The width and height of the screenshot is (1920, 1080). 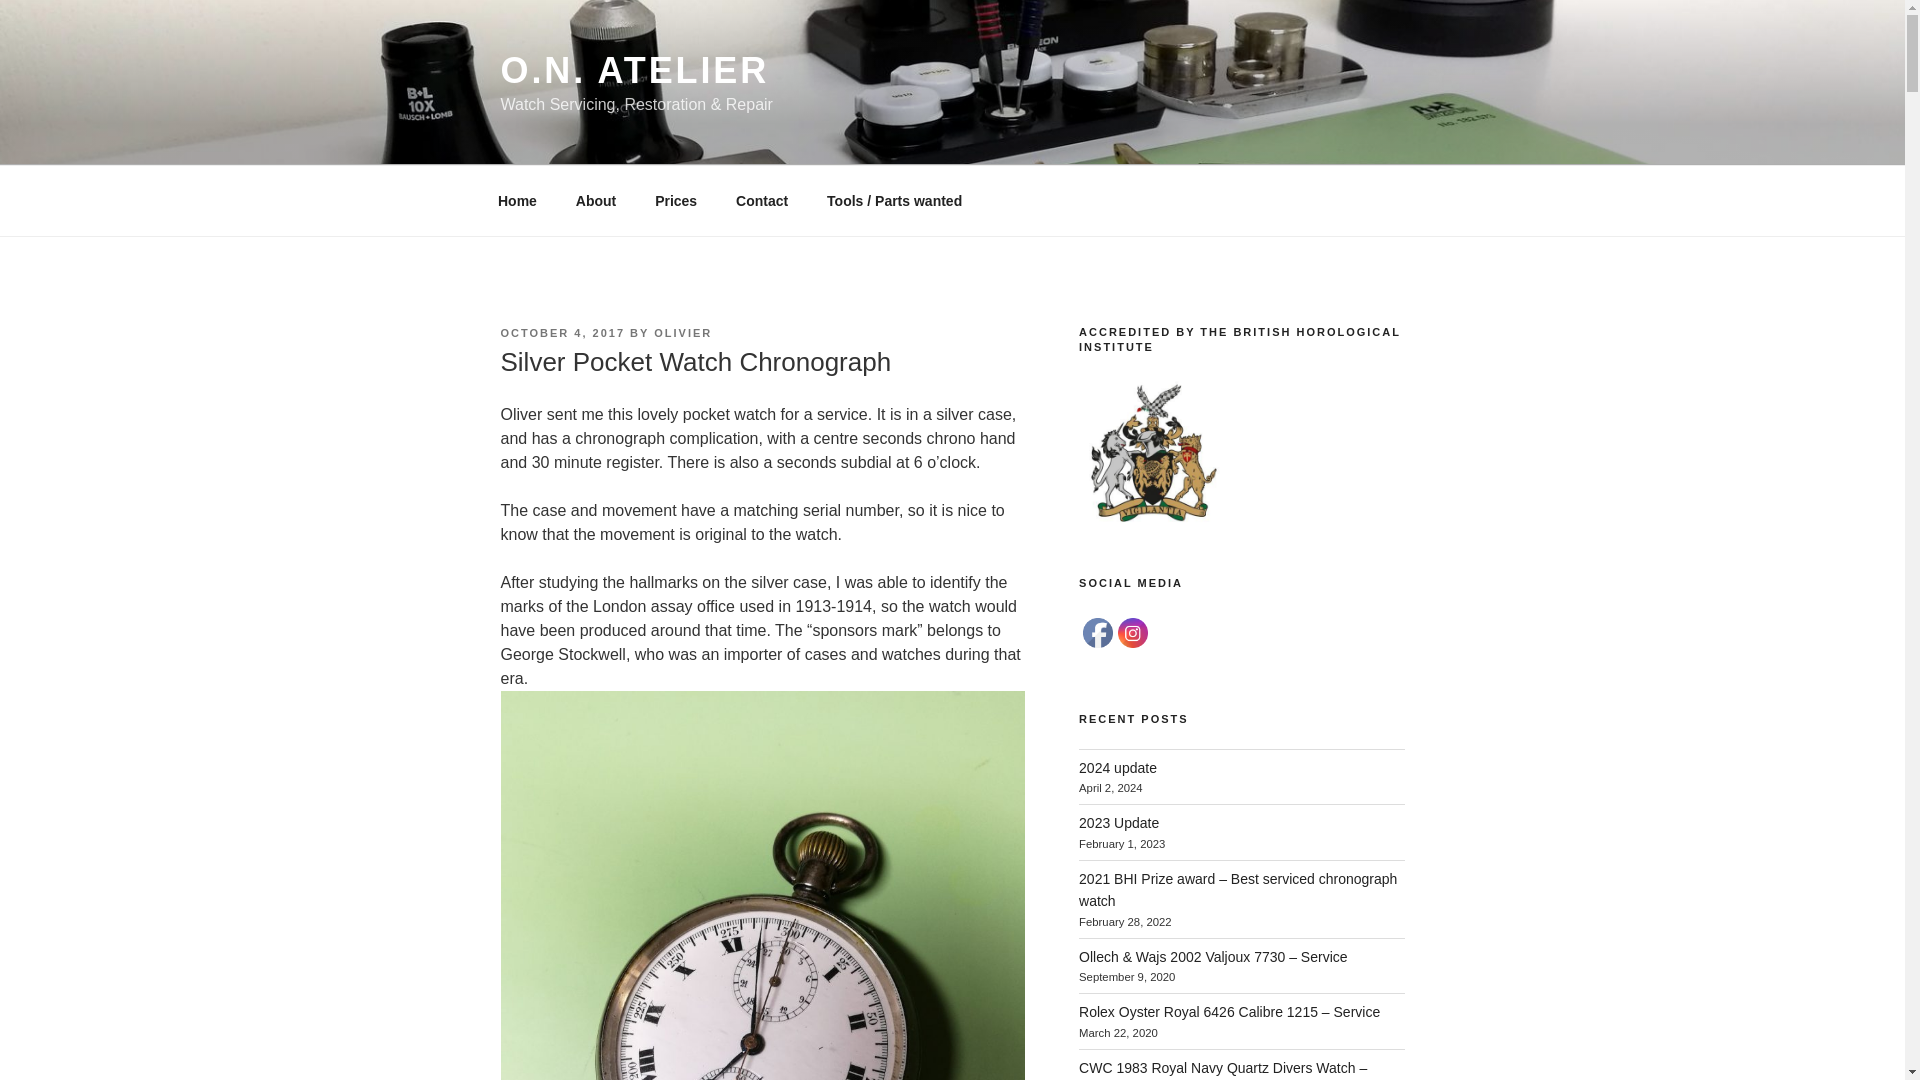 What do you see at coordinates (562, 333) in the screenshot?
I see `OCTOBER 4, 2017` at bounding box center [562, 333].